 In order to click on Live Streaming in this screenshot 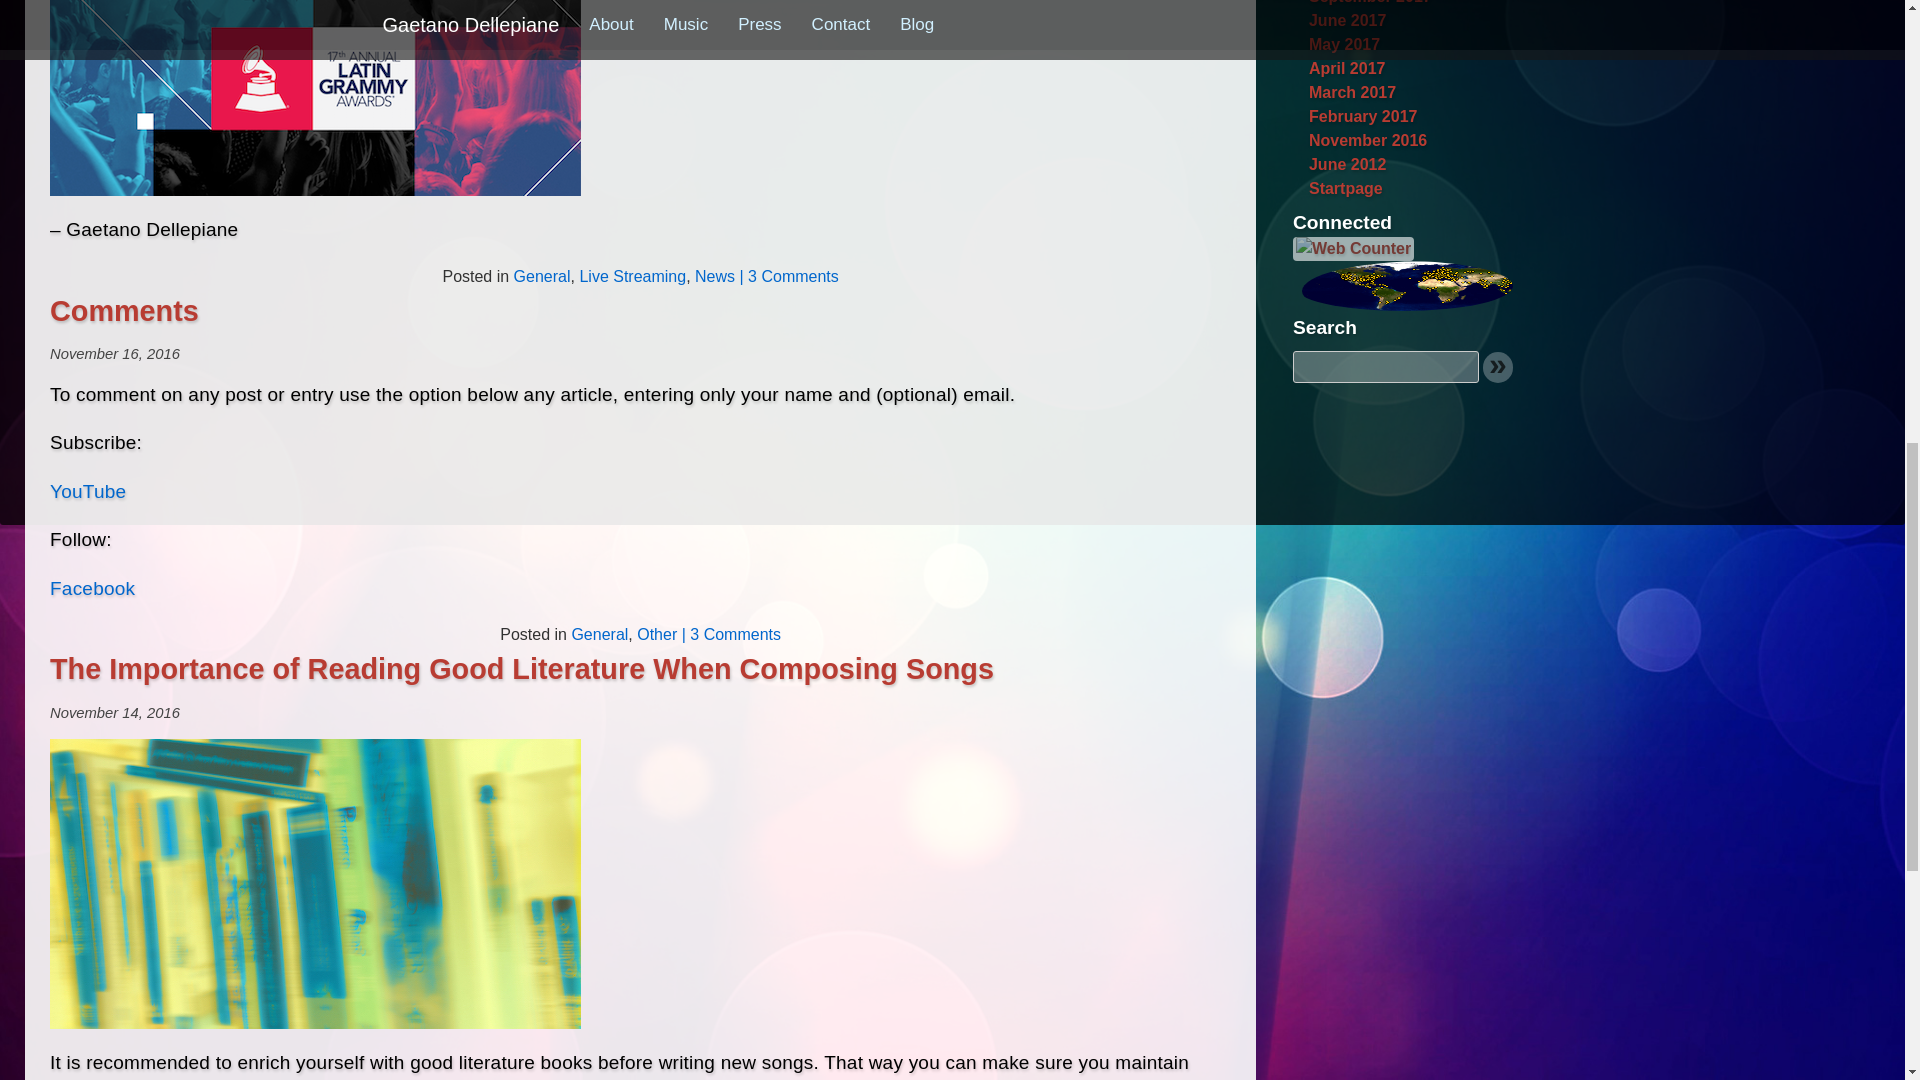, I will do `click(632, 276)`.